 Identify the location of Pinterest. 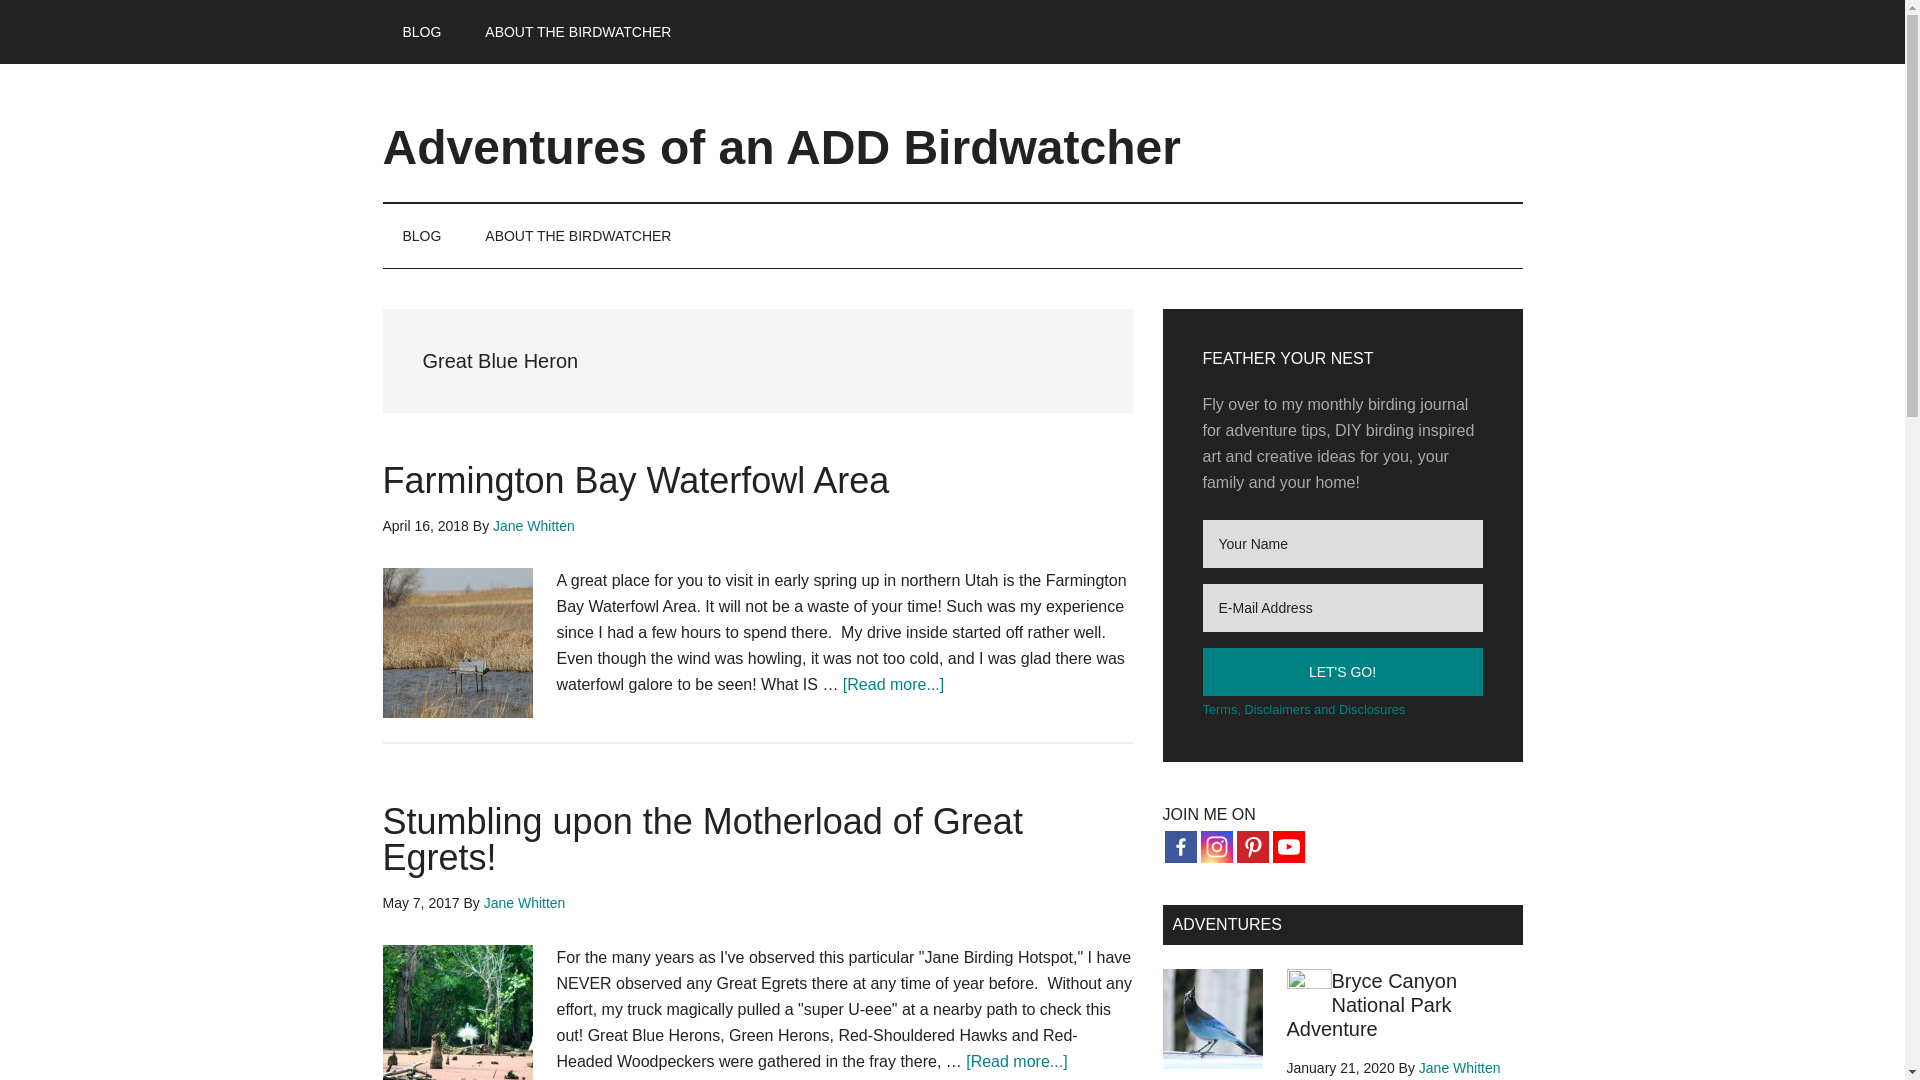
(1252, 846).